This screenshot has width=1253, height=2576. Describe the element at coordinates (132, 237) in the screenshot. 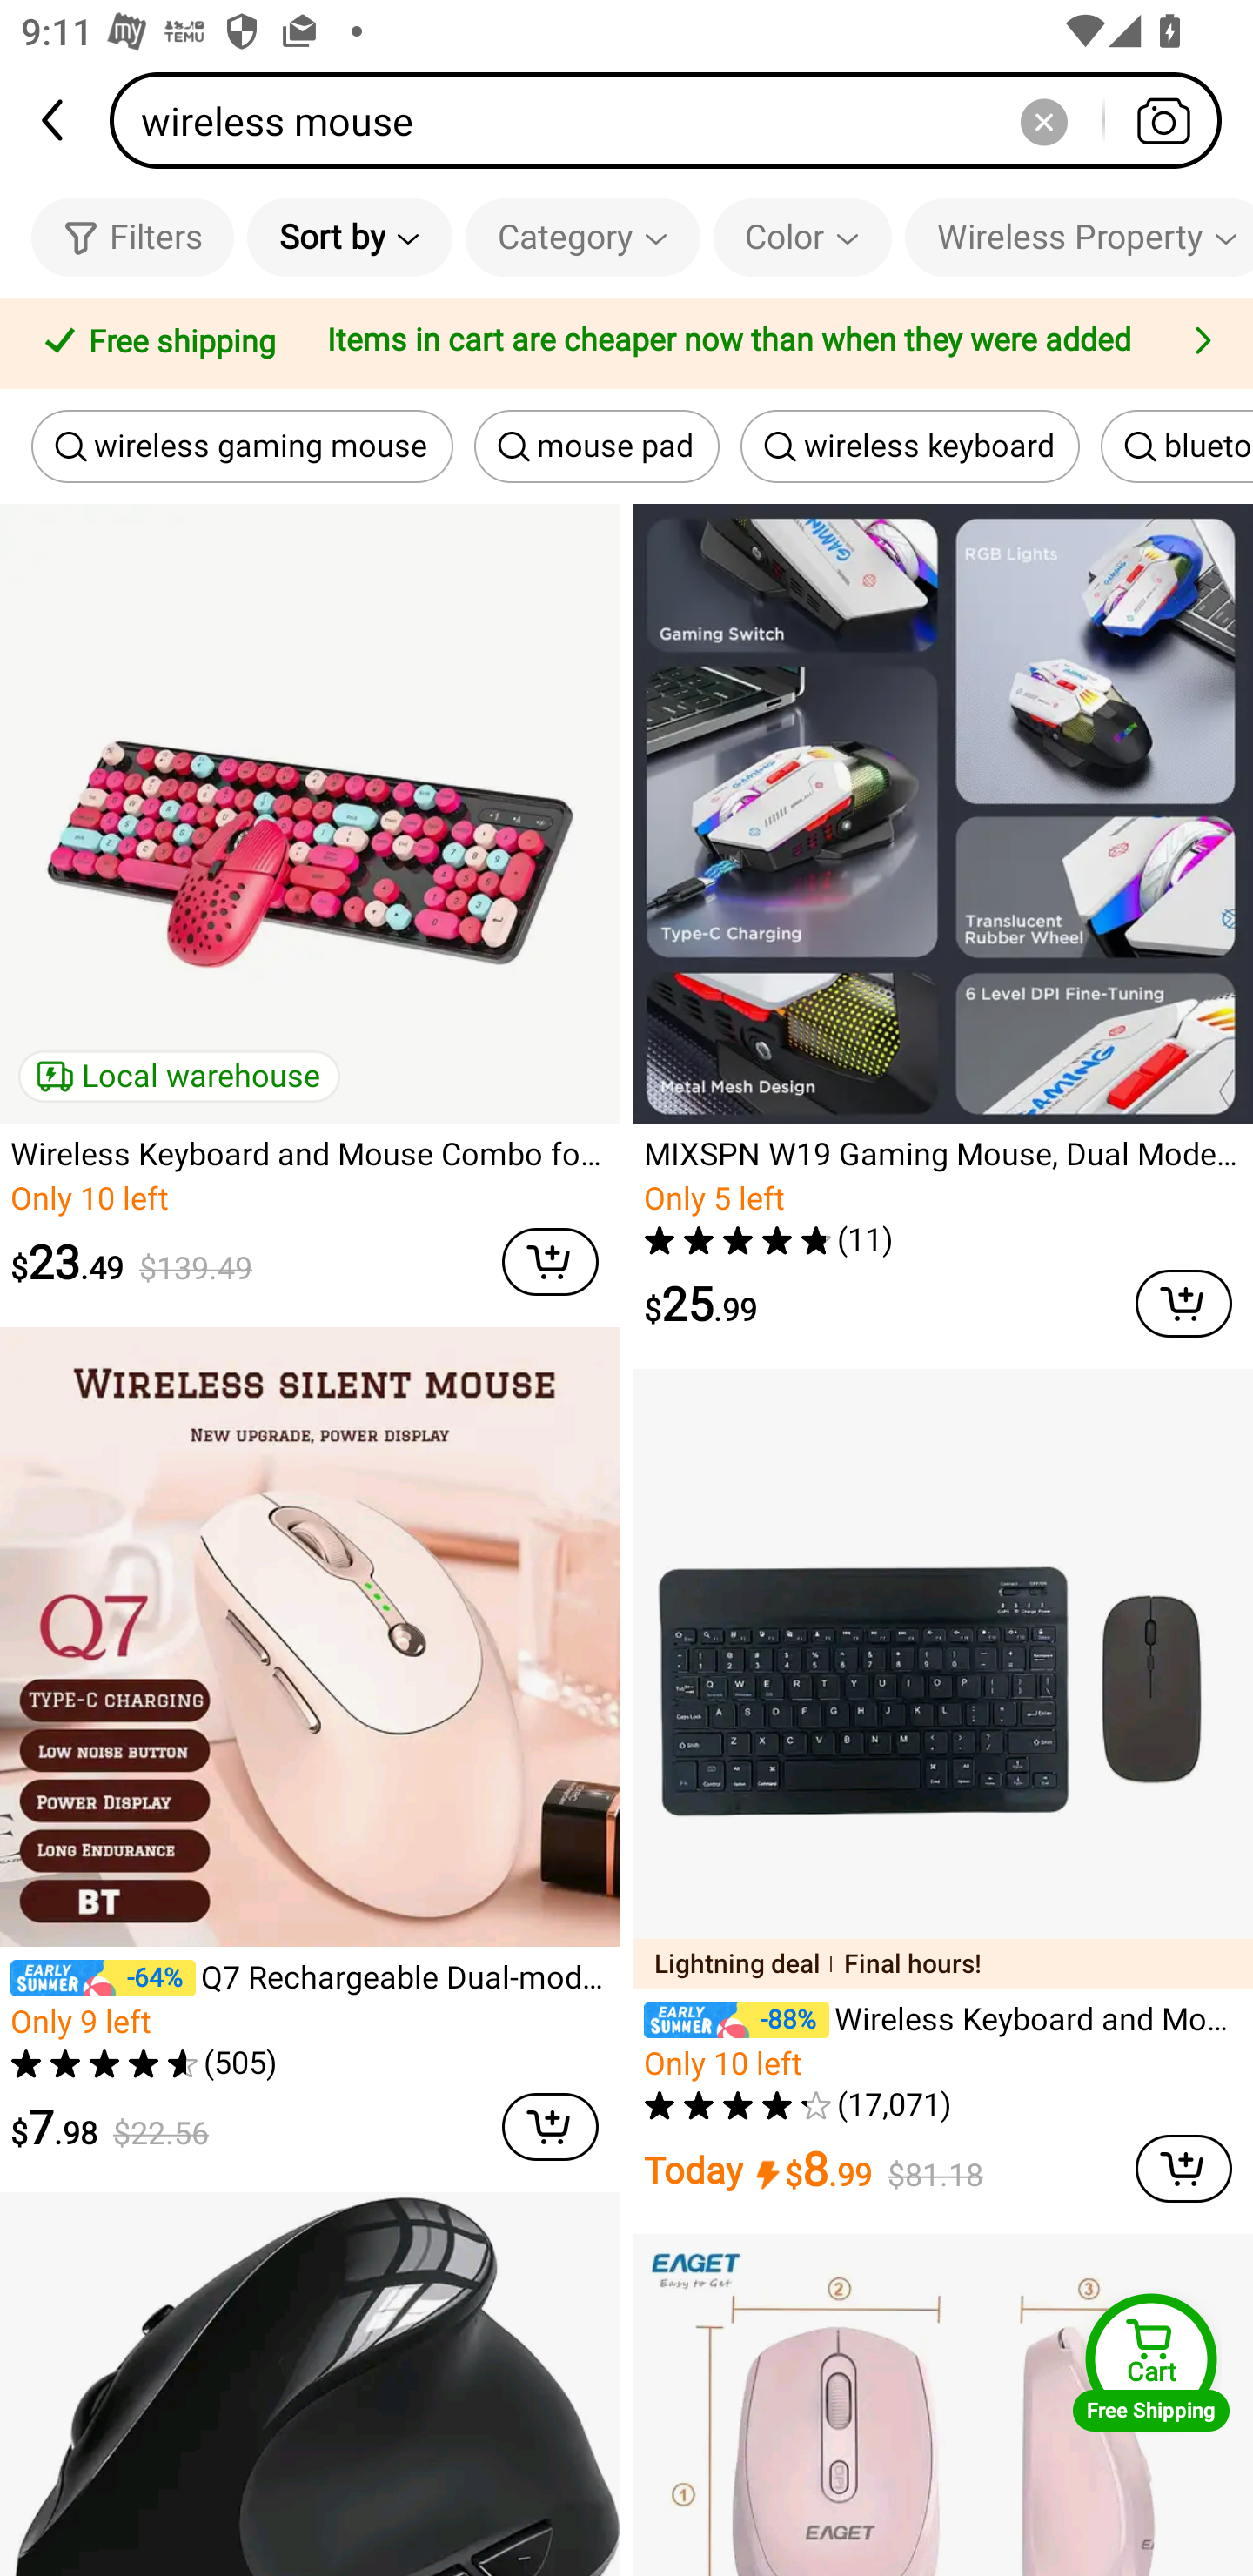

I see `Filters` at that location.